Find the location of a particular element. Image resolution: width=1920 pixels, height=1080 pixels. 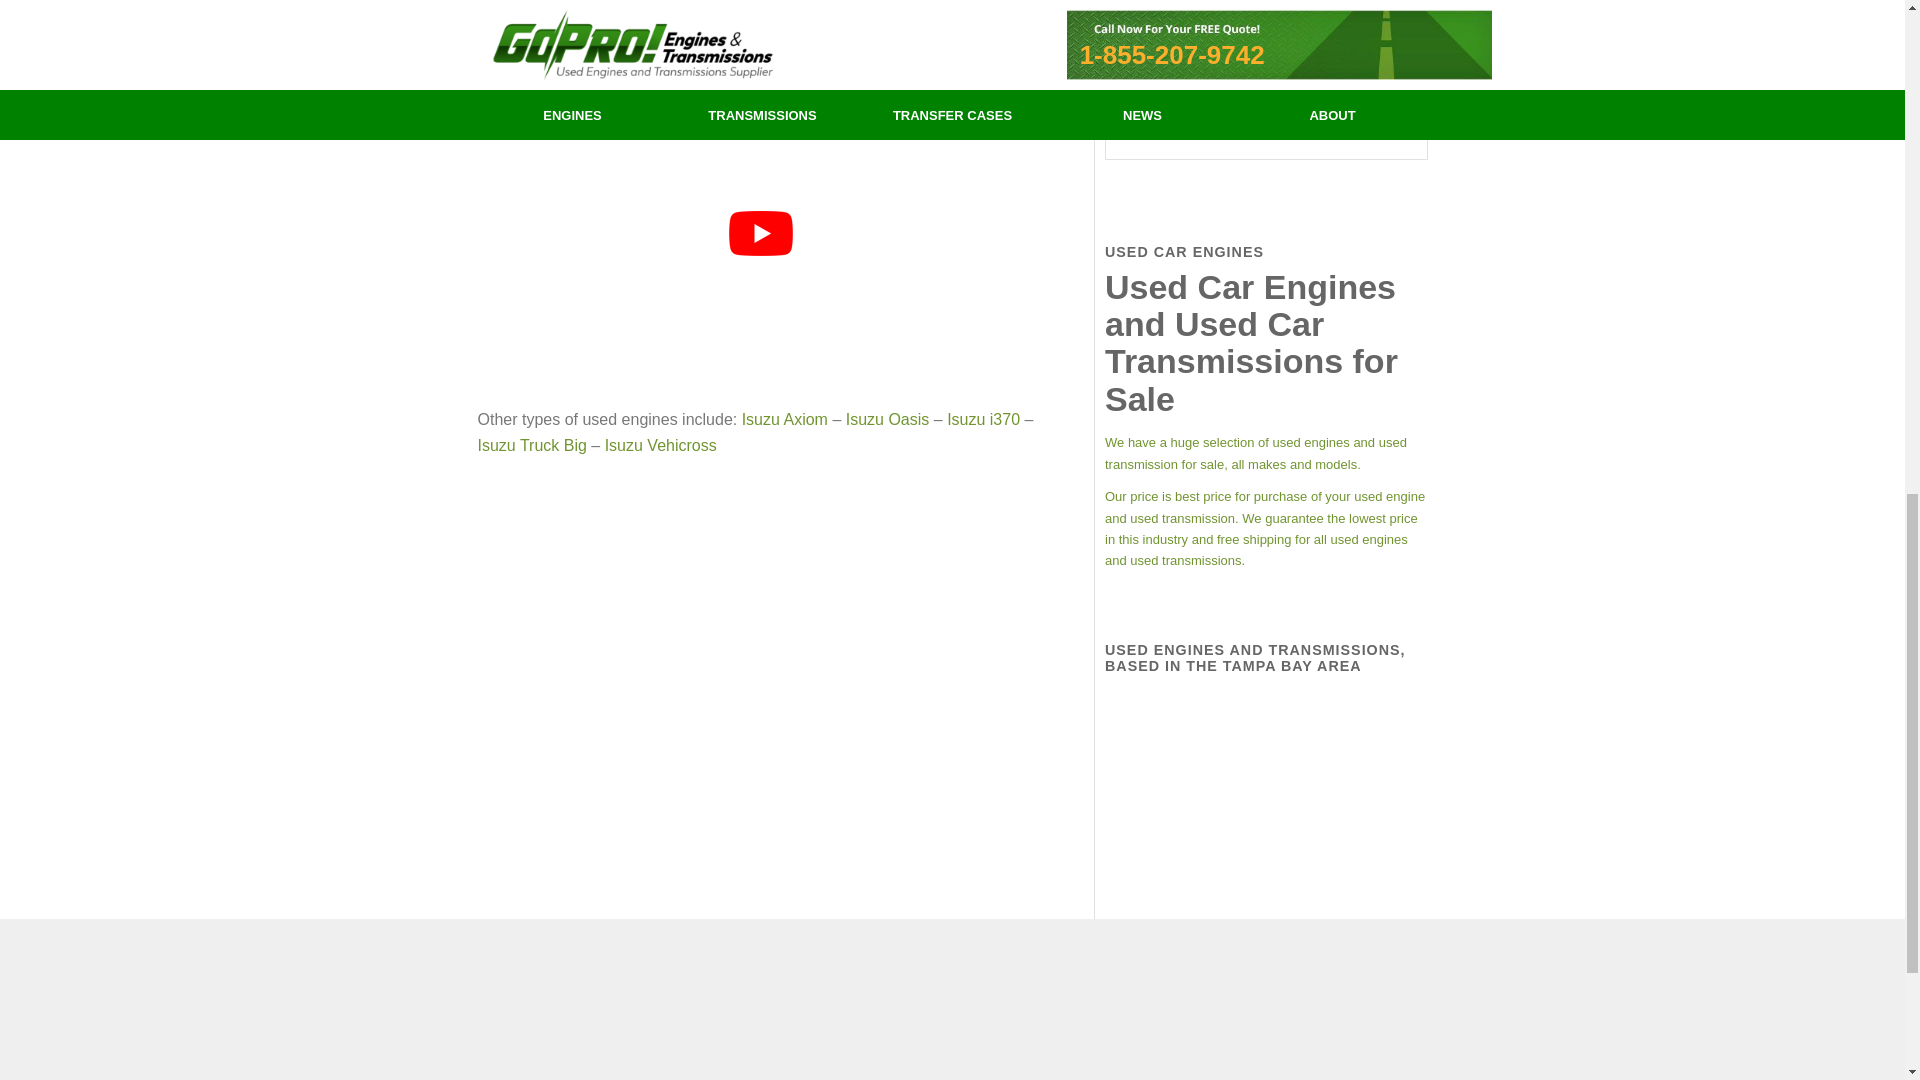

Isuzu i370 is located at coordinates (982, 419).